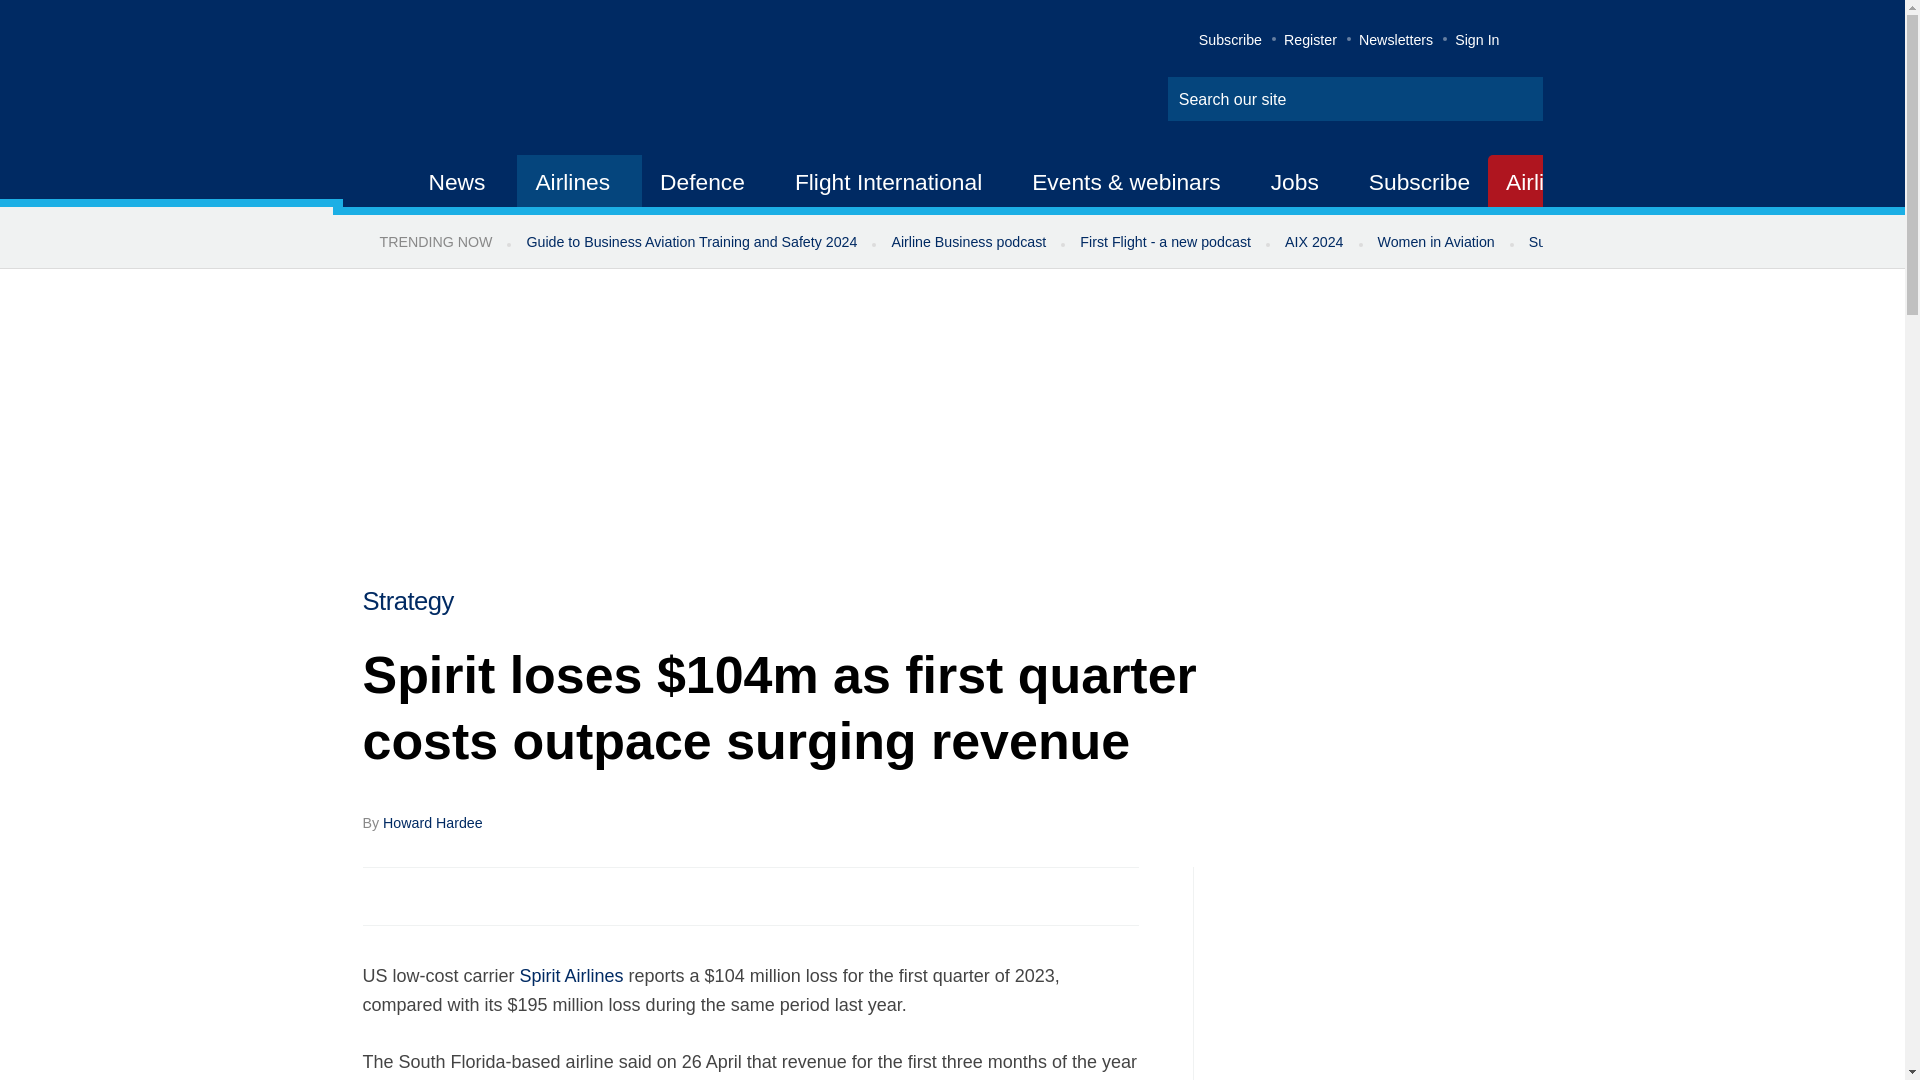 The image size is (1920, 1080). I want to click on AIX 2024, so click(1314, 242).